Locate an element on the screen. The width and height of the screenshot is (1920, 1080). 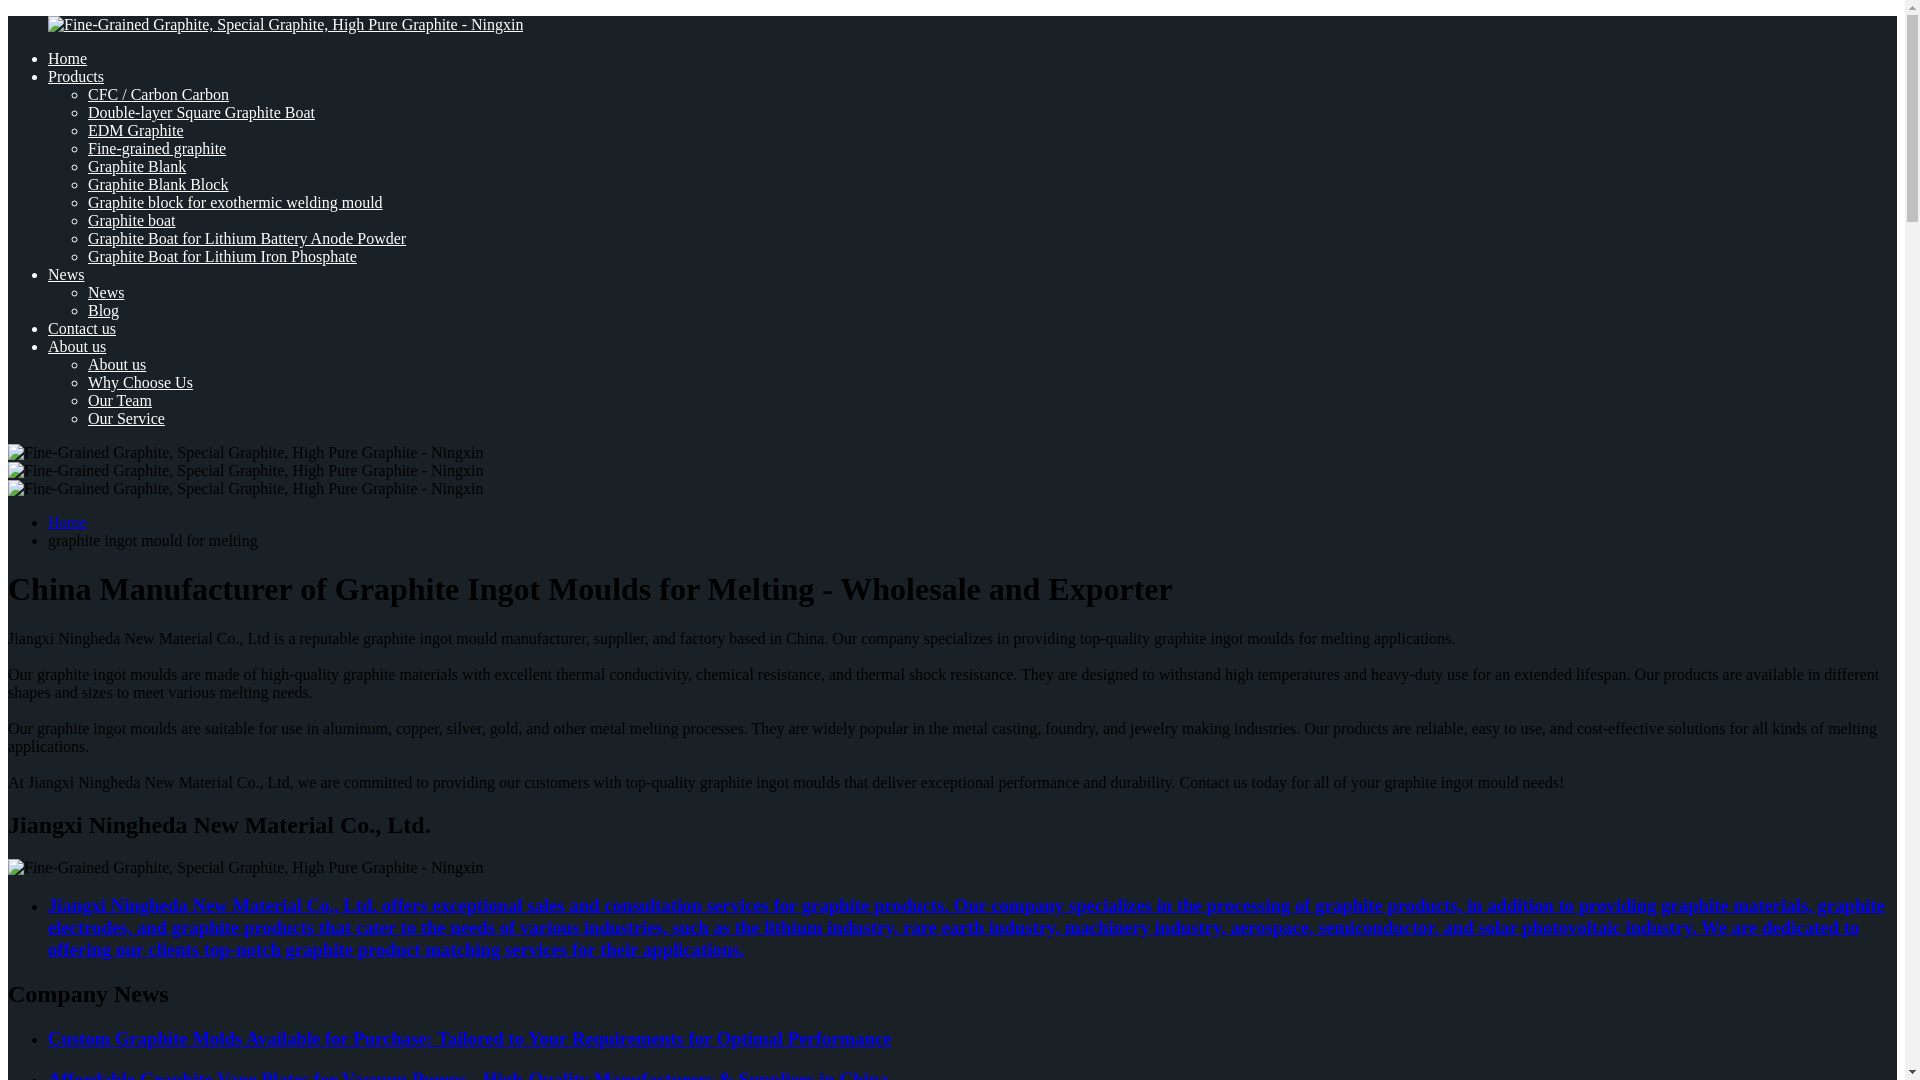
About us is located at coordinates (116, 364).